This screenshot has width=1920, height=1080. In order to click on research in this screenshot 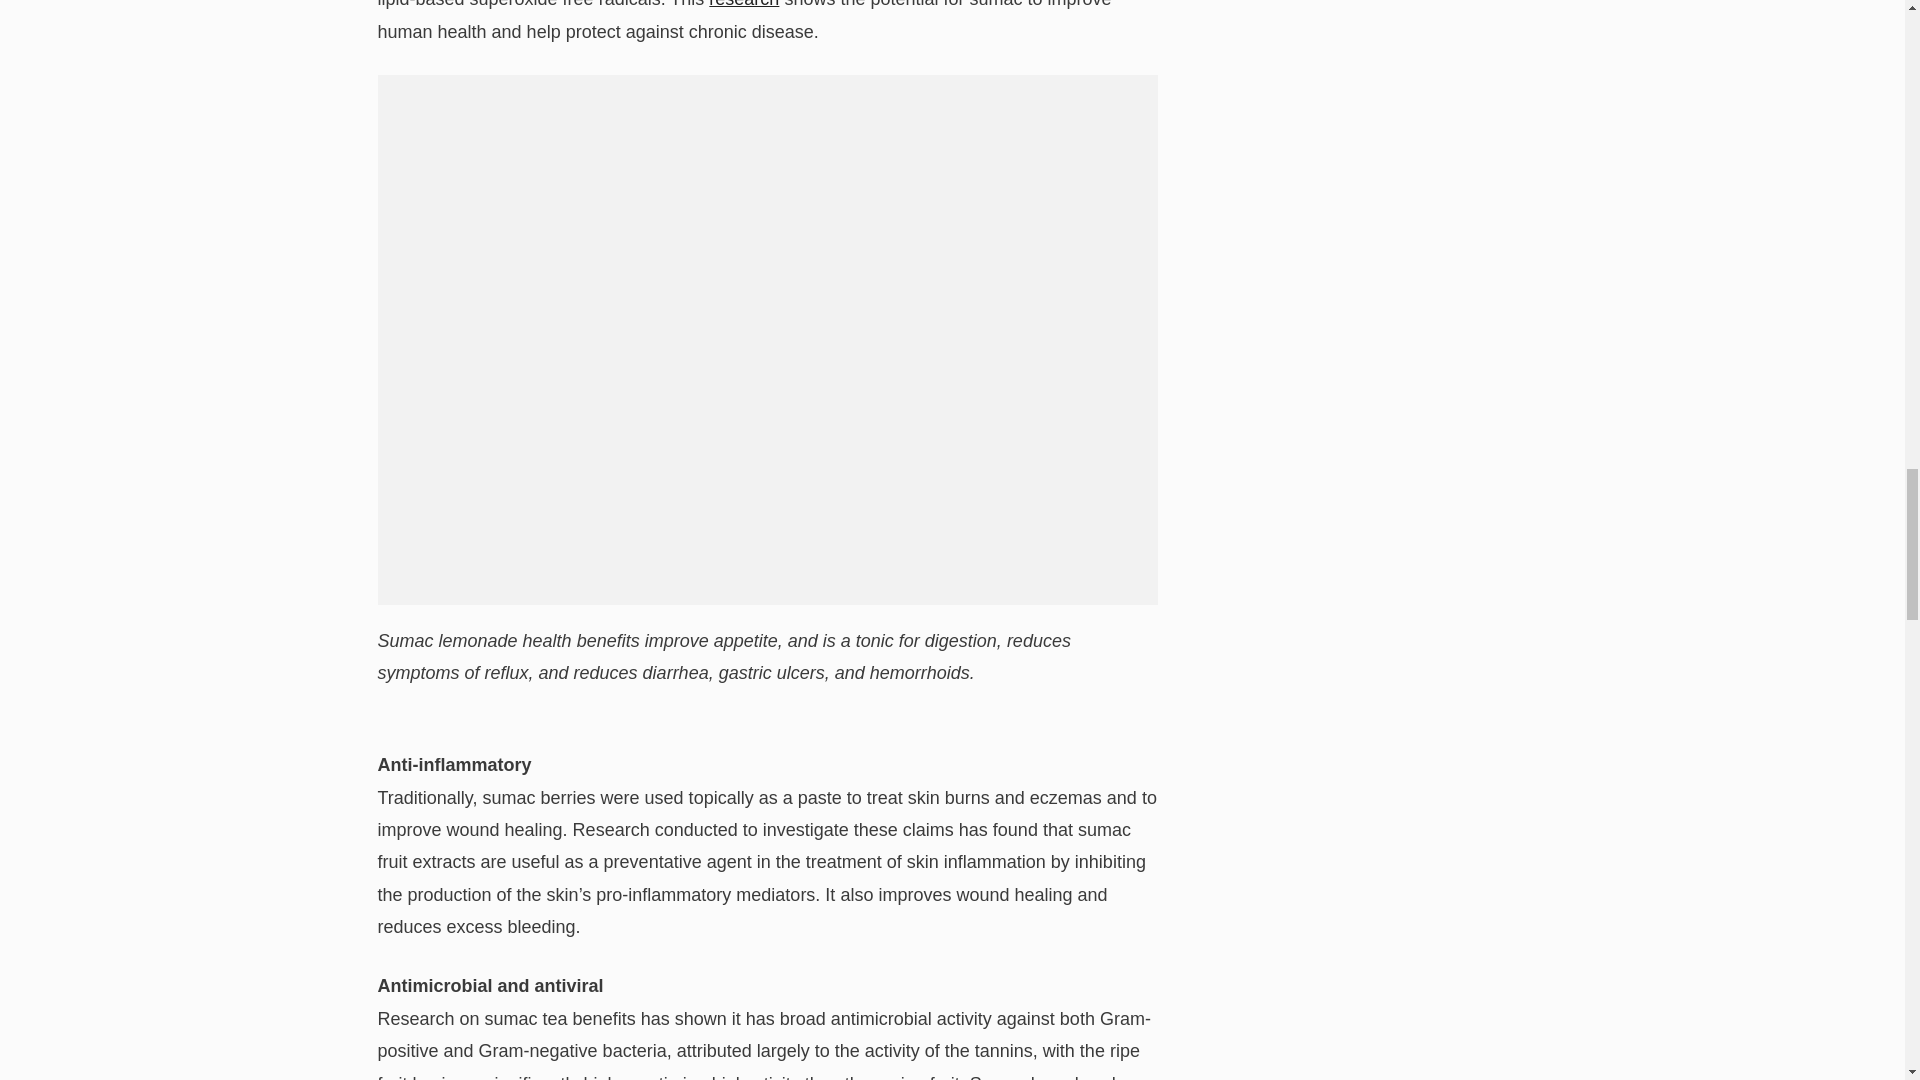, I will do `click(744, 4)`.